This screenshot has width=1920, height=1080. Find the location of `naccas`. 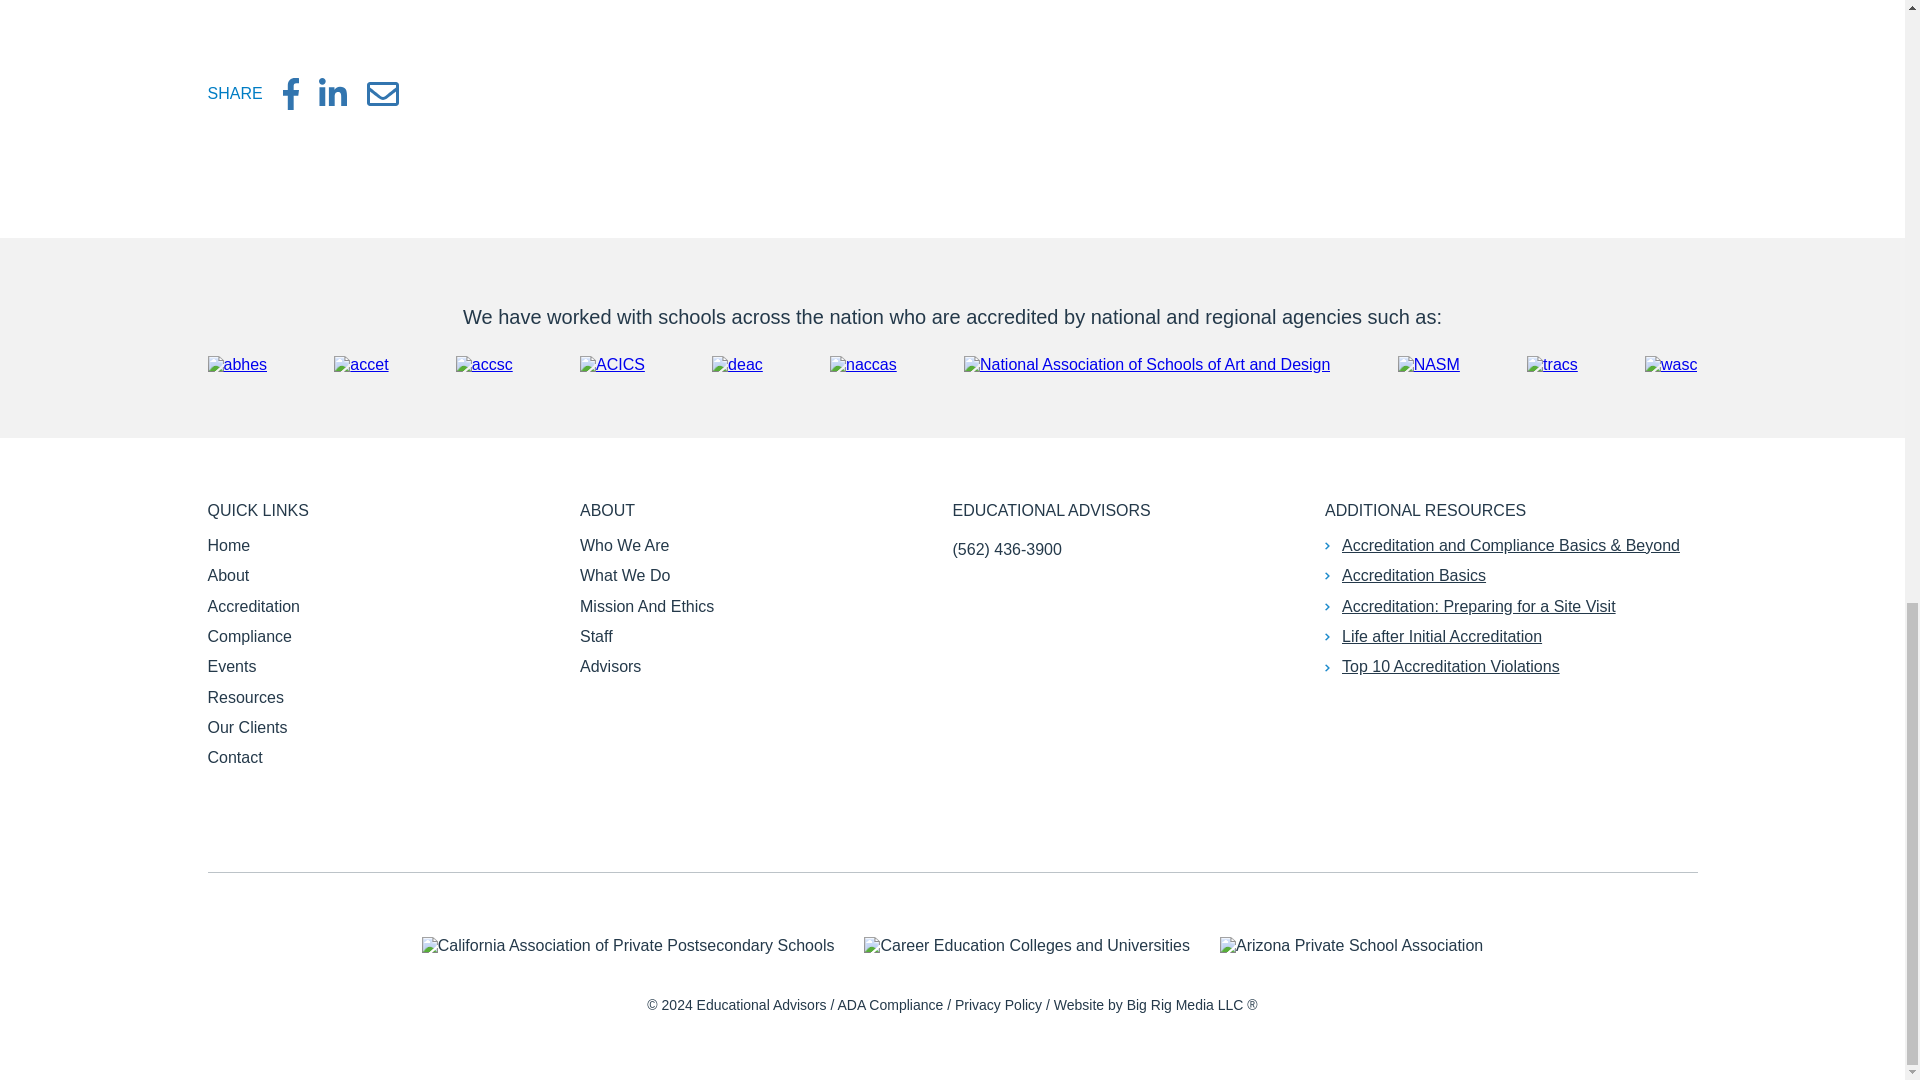

naccas is located at coordinates (862, 364).